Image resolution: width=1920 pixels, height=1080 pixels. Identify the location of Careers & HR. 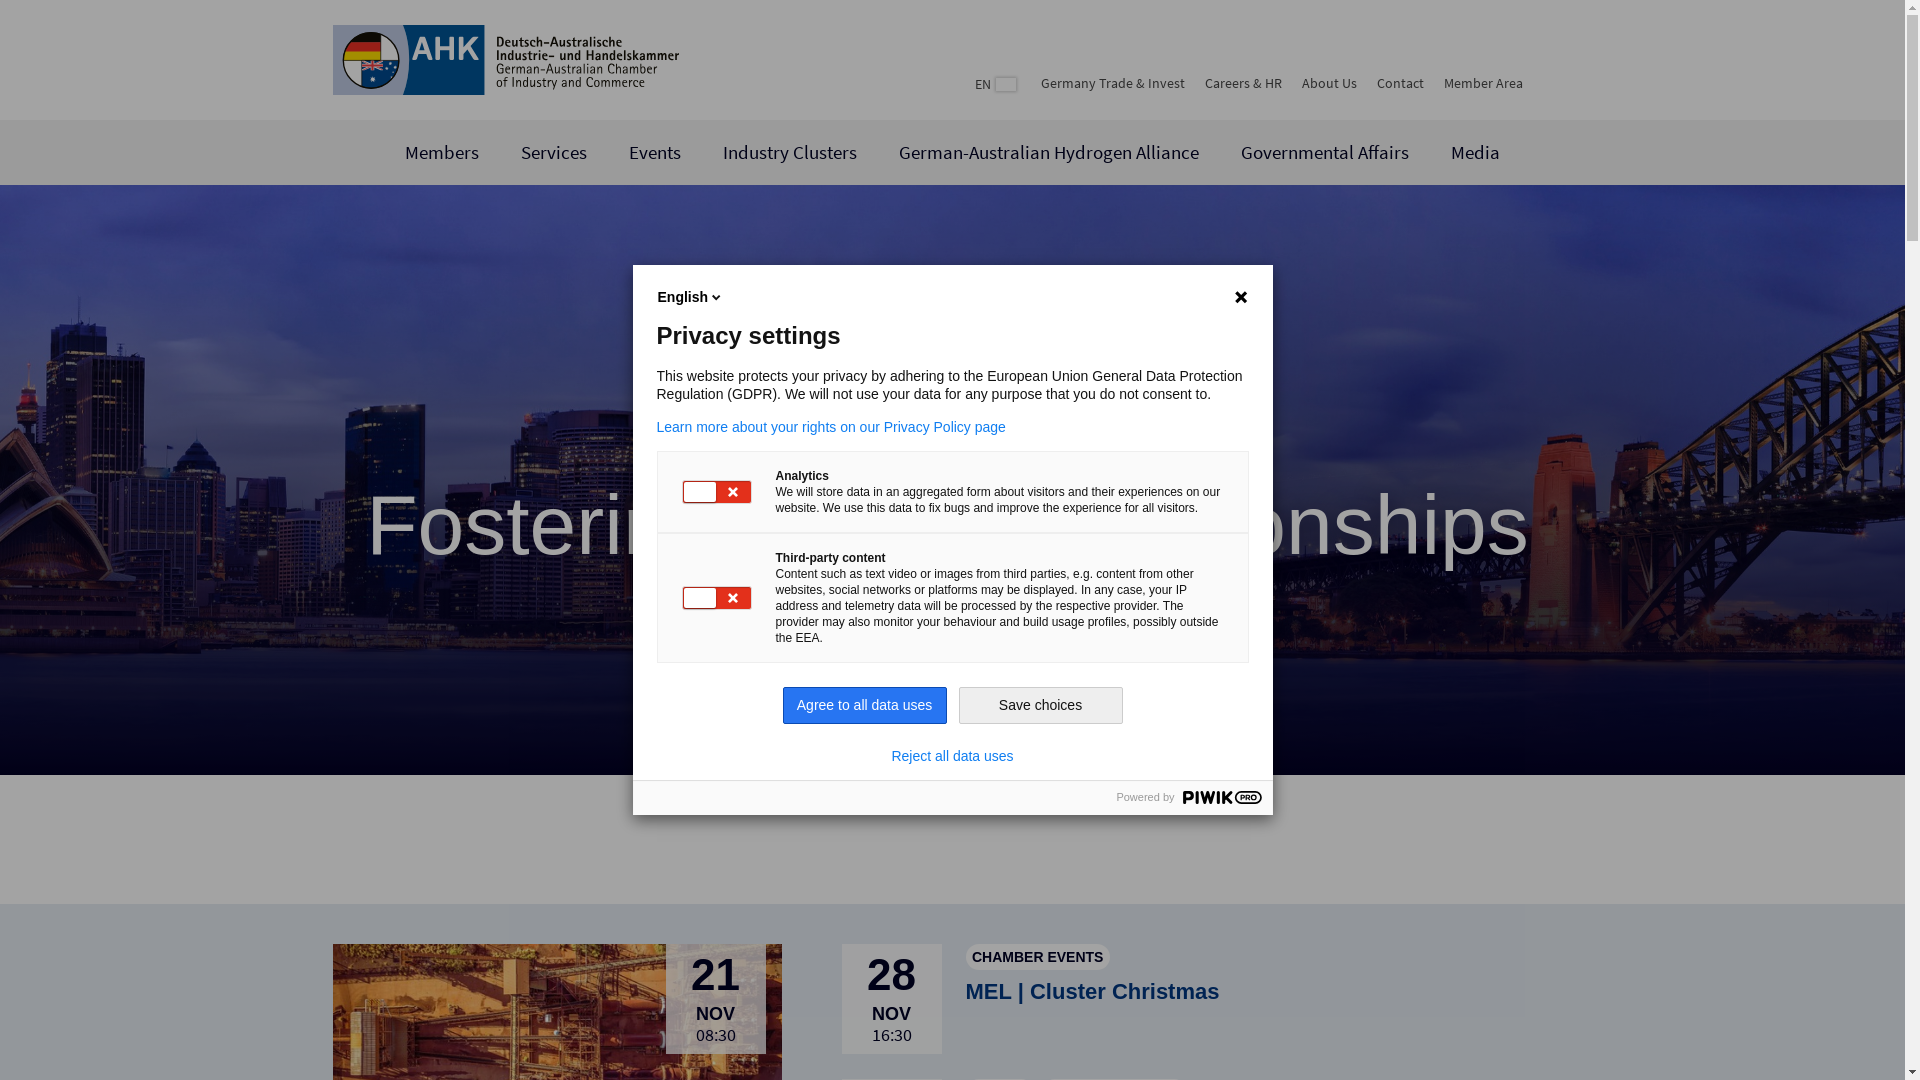
(1242, 83).